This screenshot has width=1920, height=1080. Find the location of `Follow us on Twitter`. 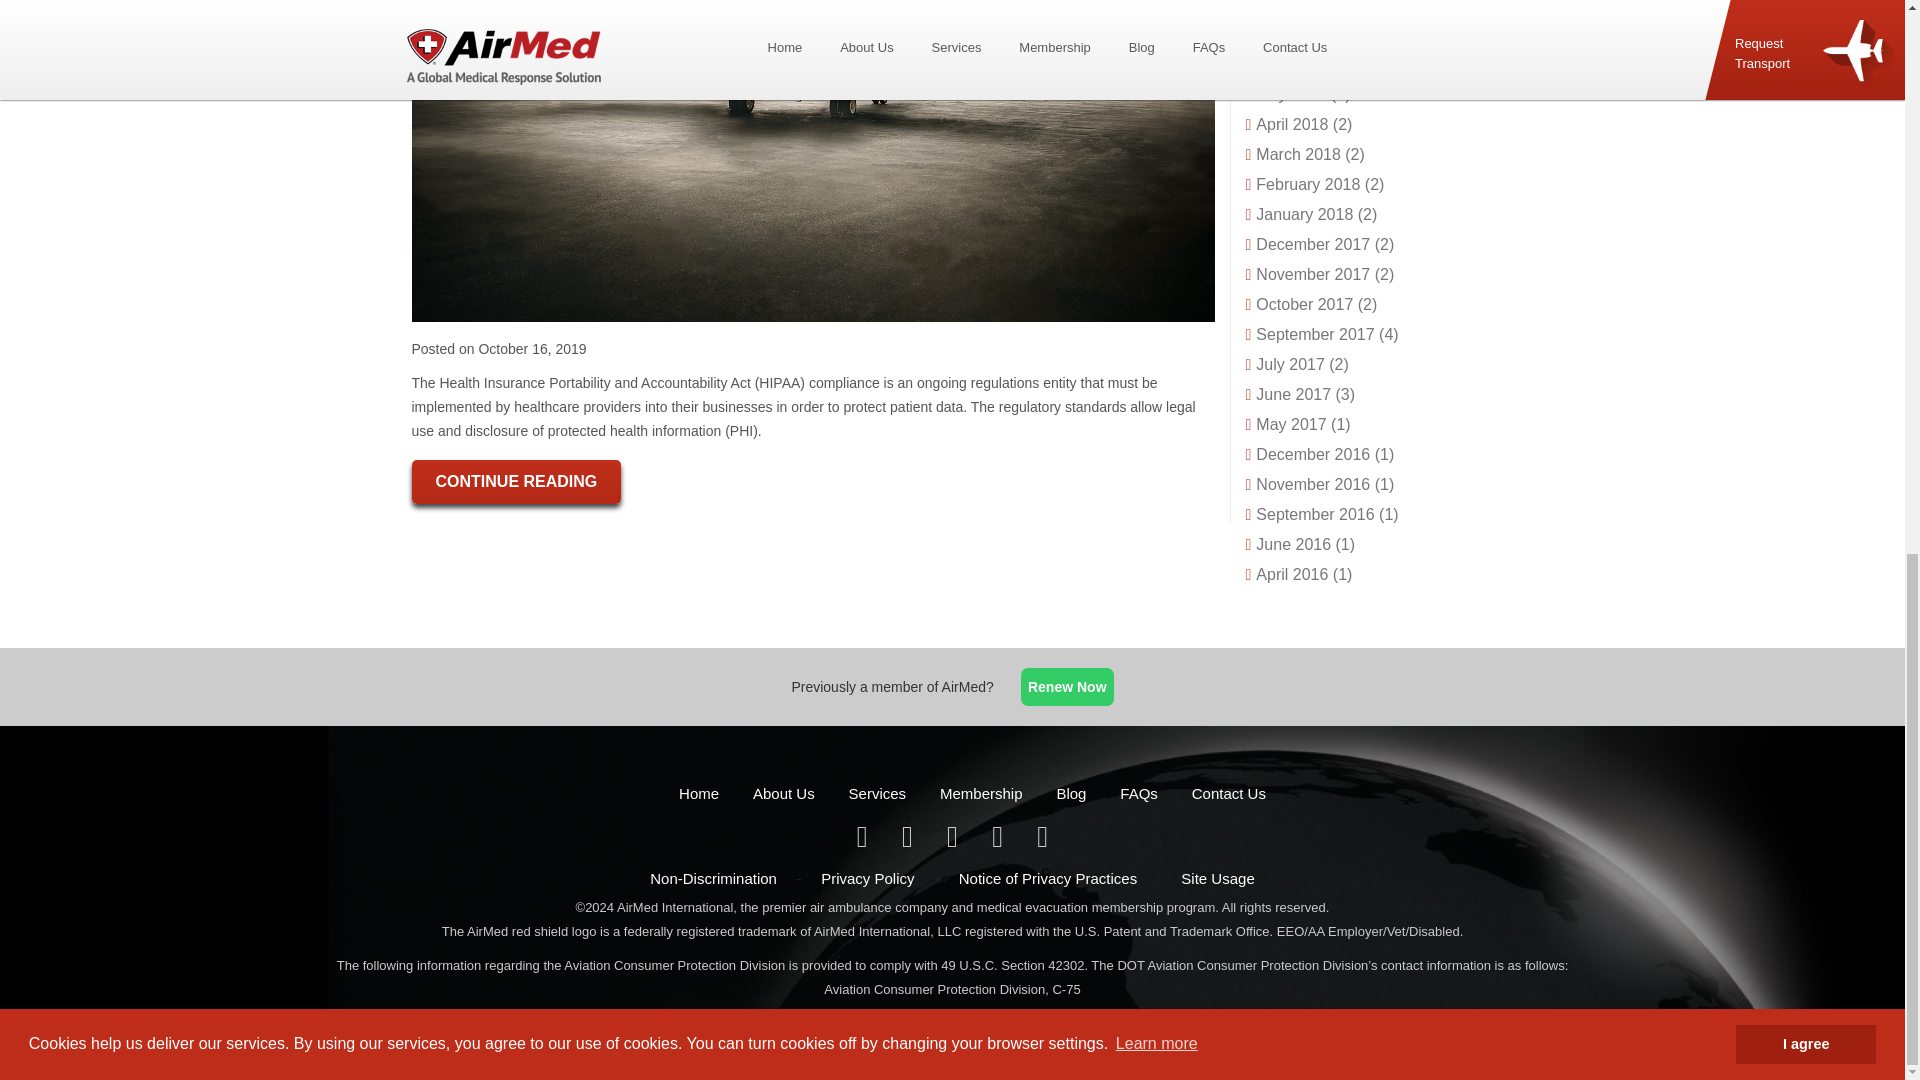

Follow us on Twitter is located at coordinates (909, 840).